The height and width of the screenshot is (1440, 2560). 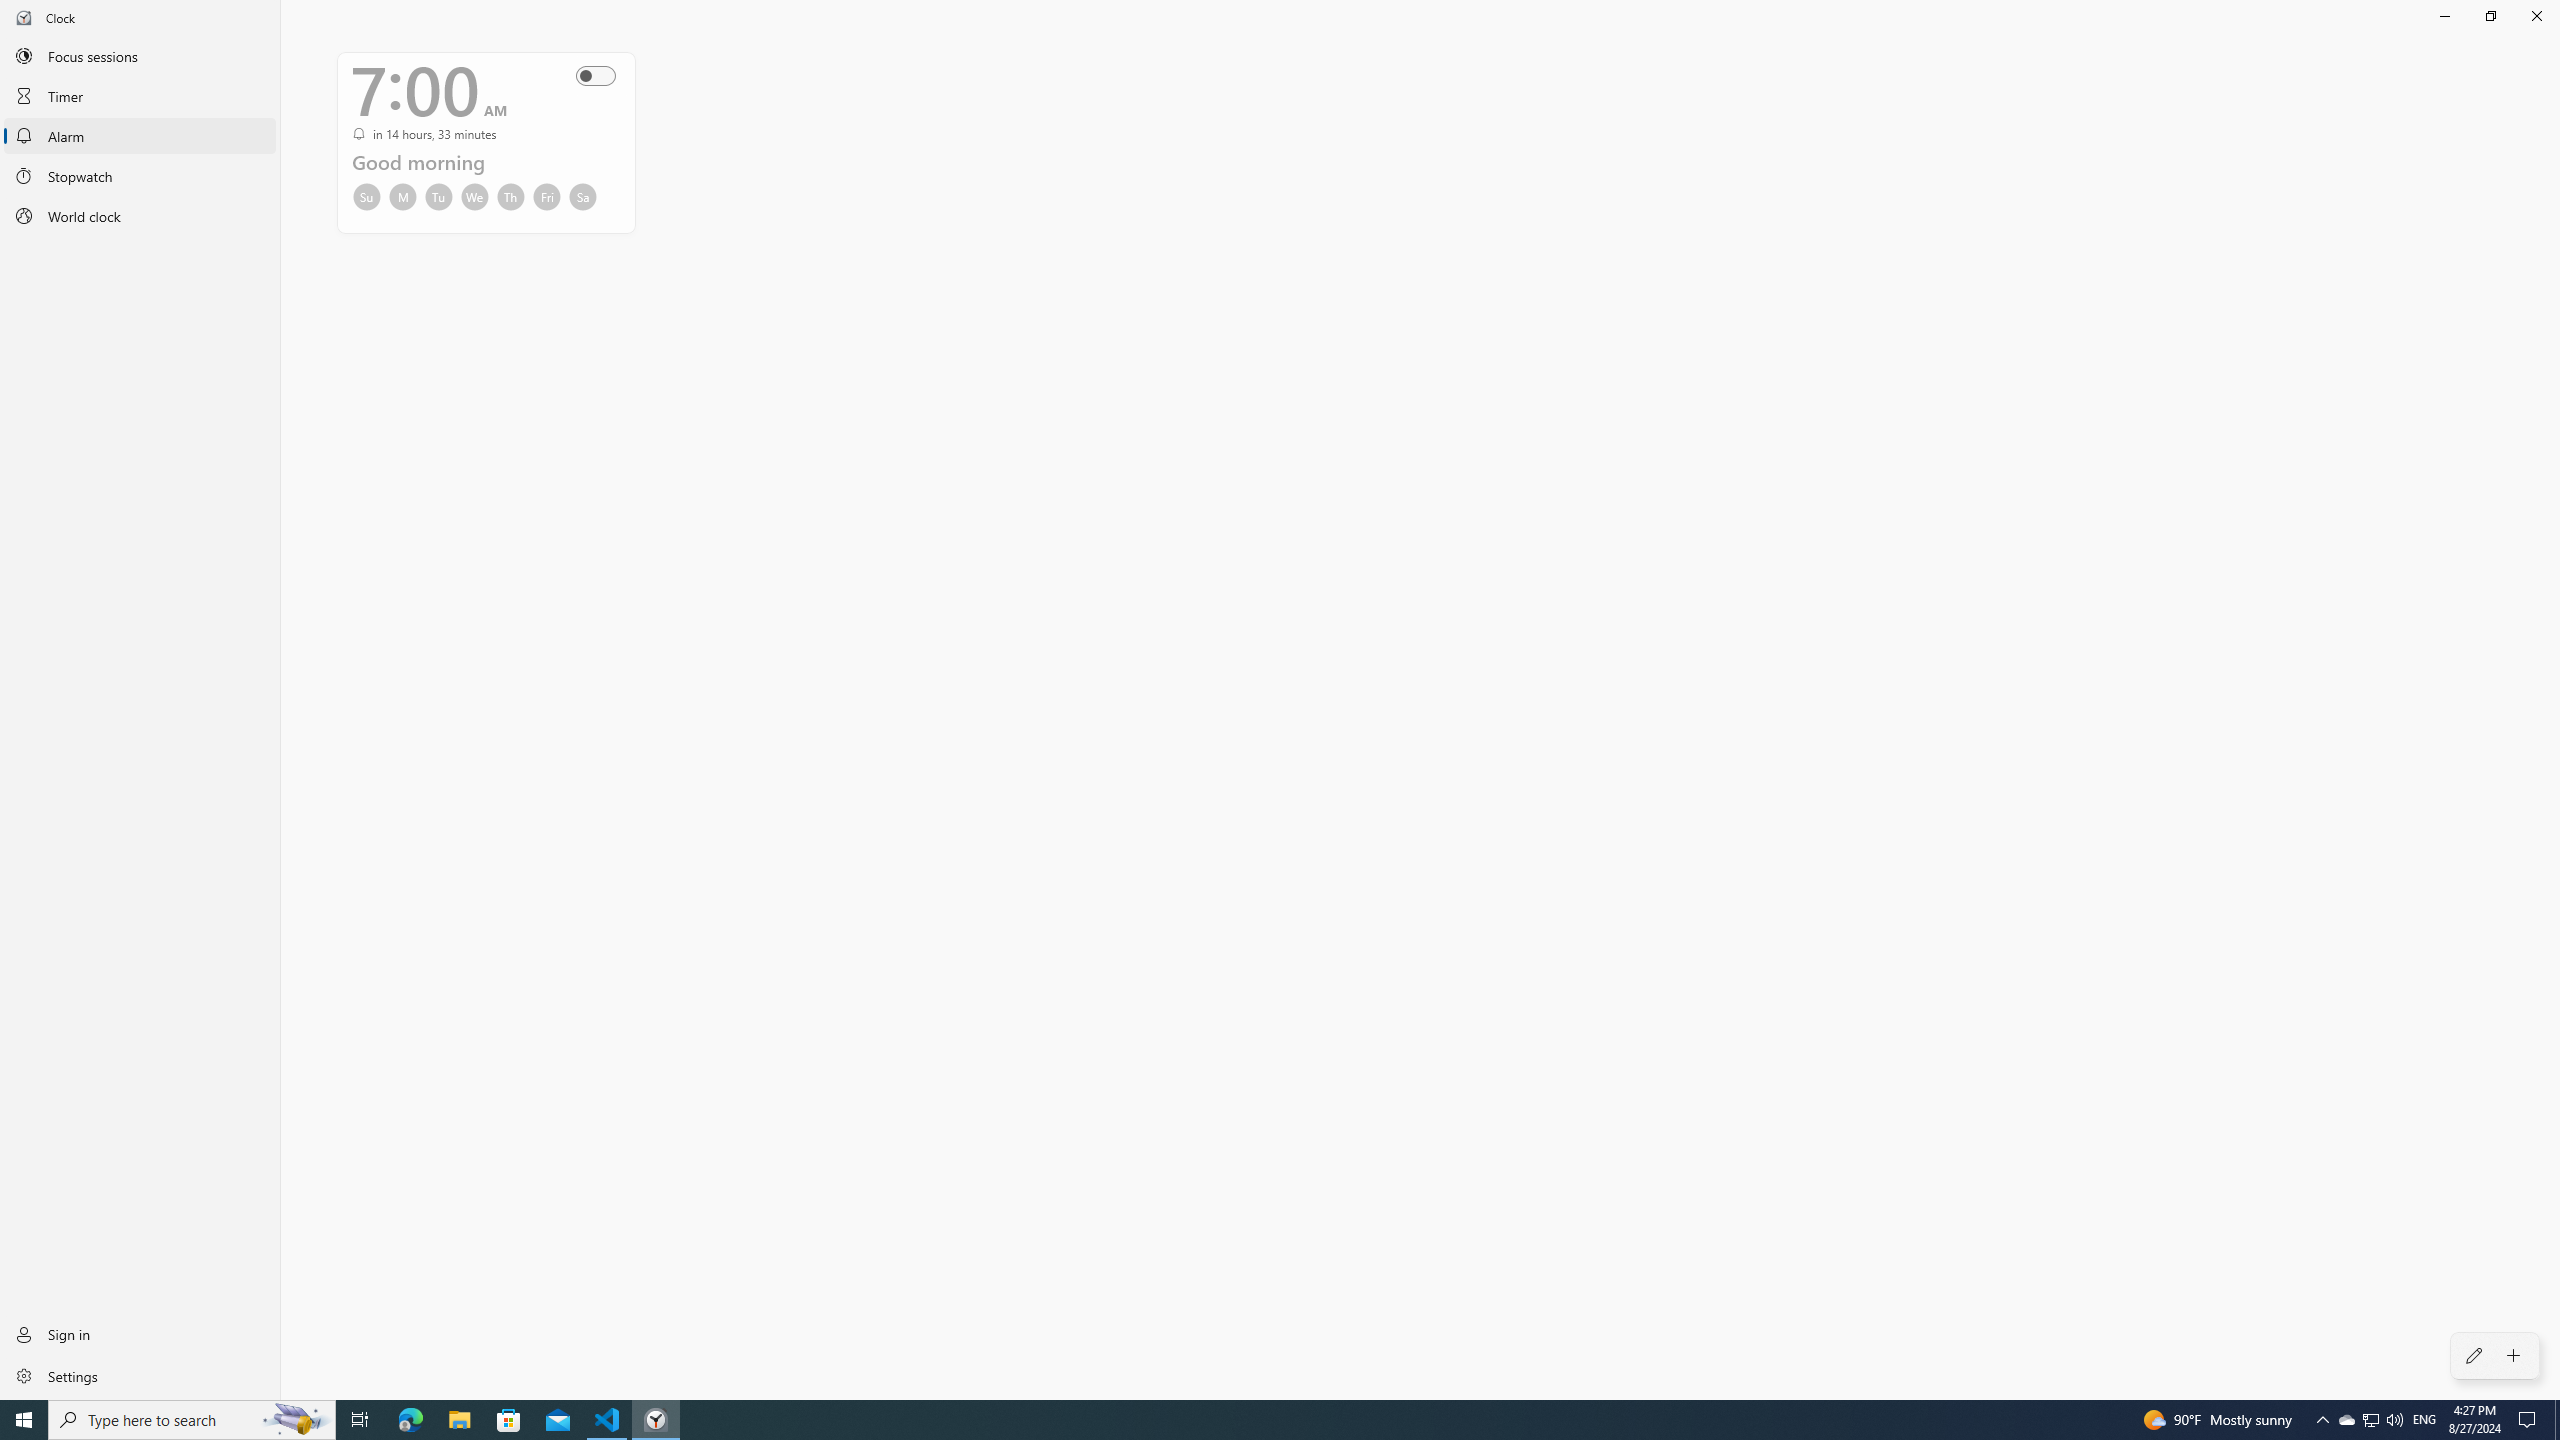 I want to click on Stopwatch, so click(x=140, y=176).